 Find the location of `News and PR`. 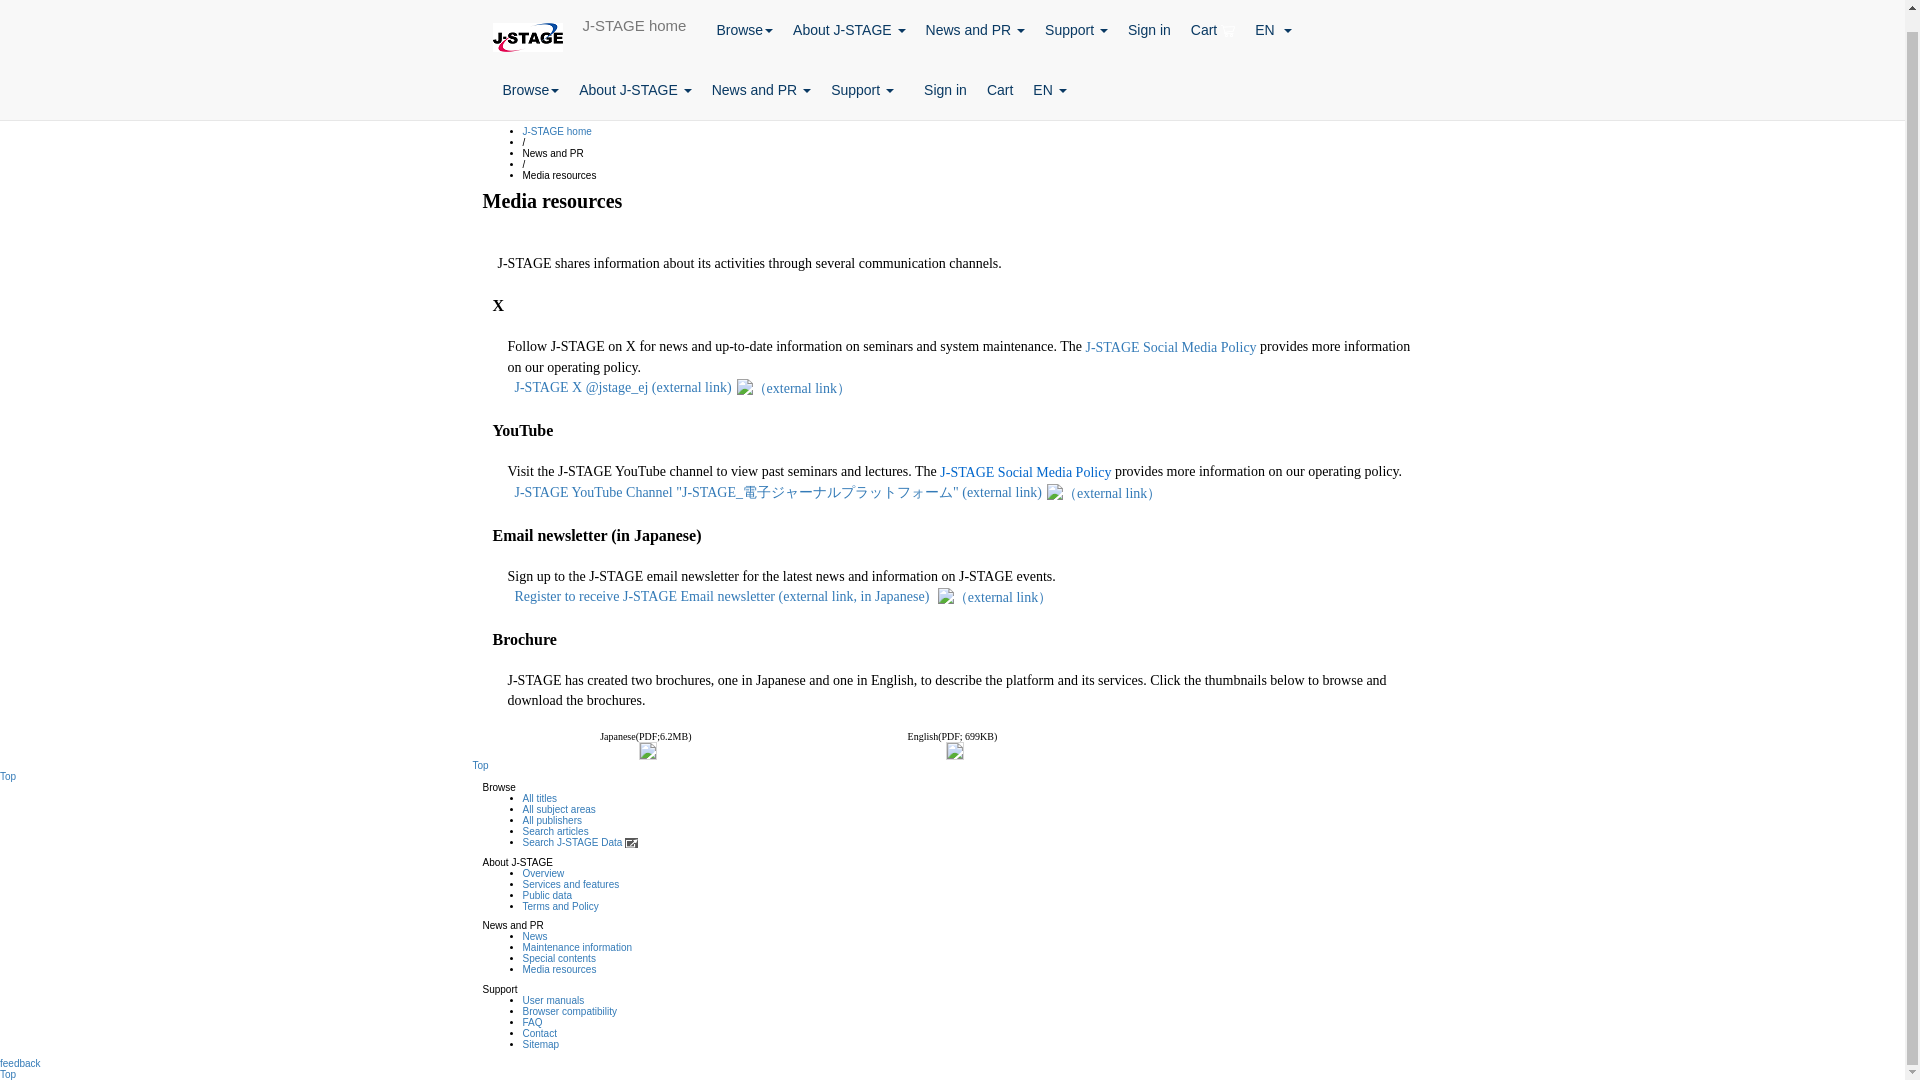

News and PR is located at coordinates (974, 21).